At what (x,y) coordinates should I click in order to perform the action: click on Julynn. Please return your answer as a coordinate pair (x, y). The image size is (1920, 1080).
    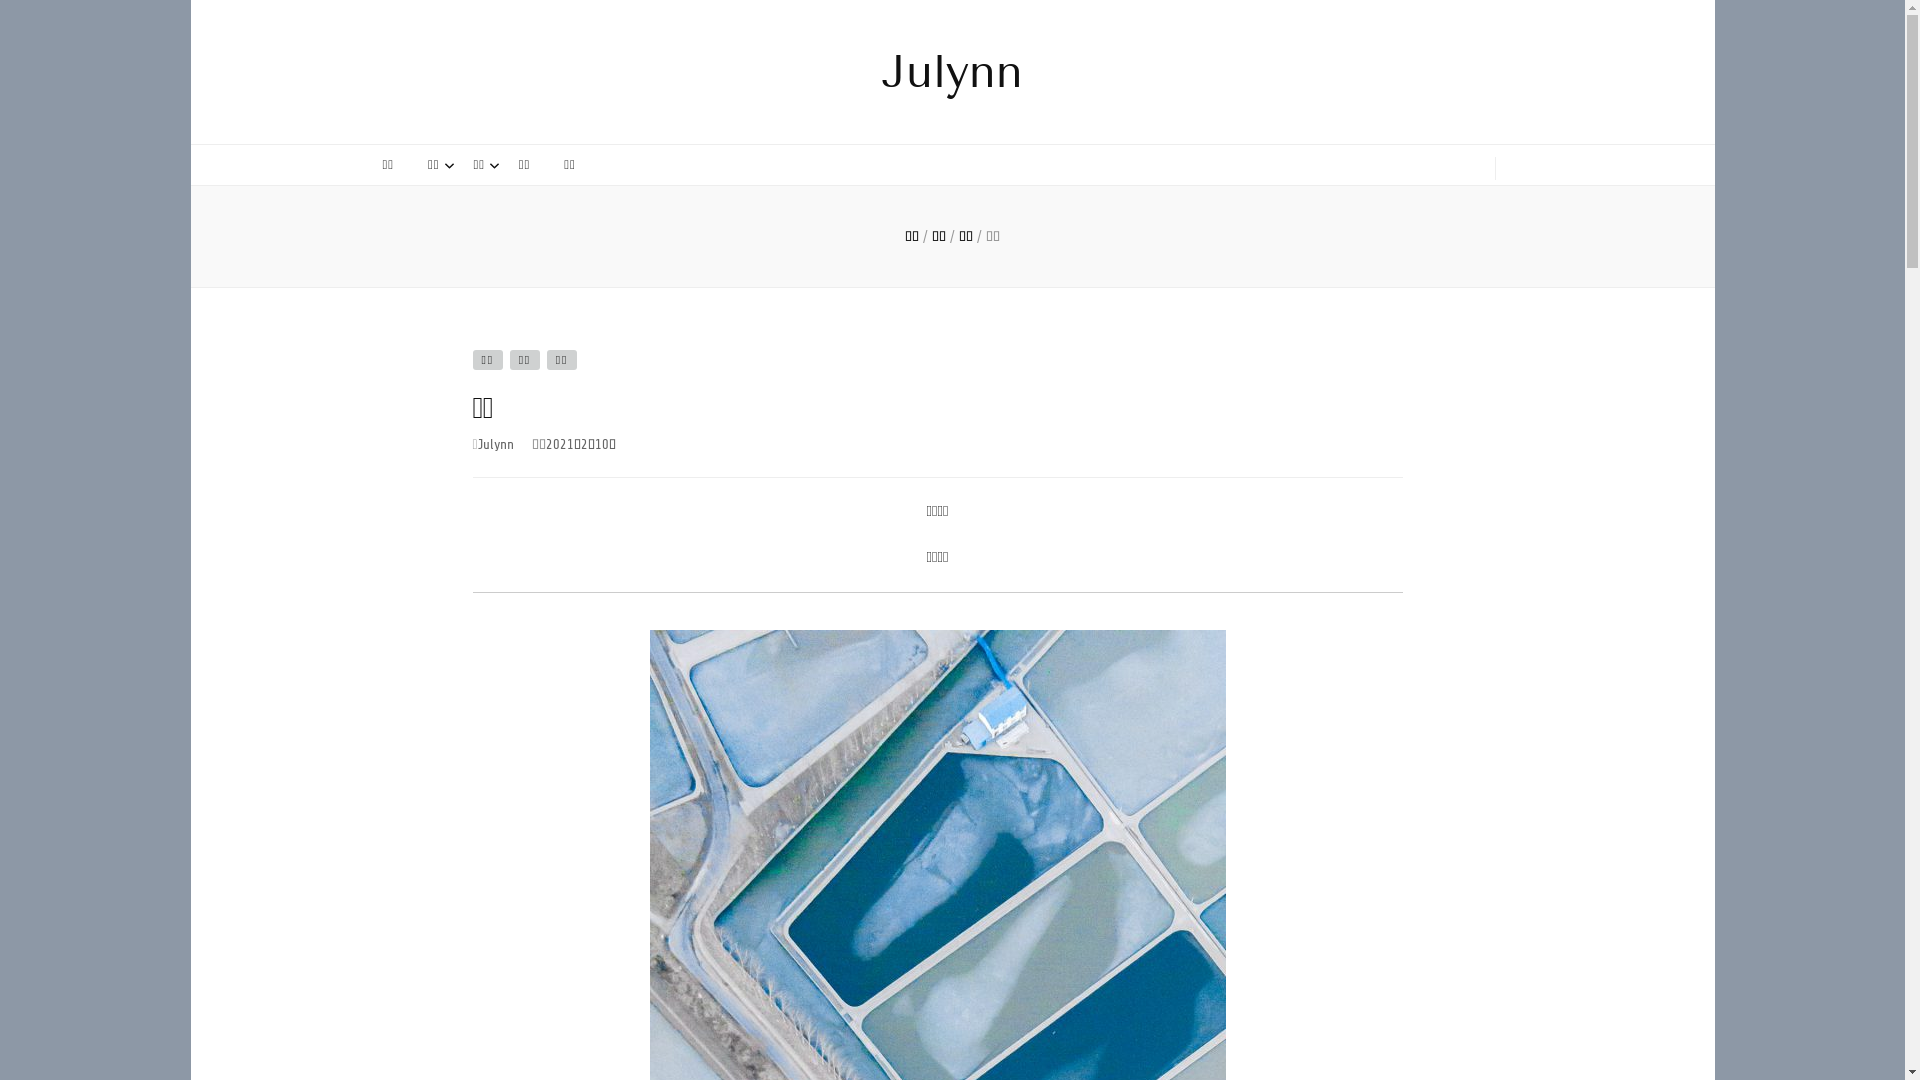
    Looking at the image, I should click on (496, 444).